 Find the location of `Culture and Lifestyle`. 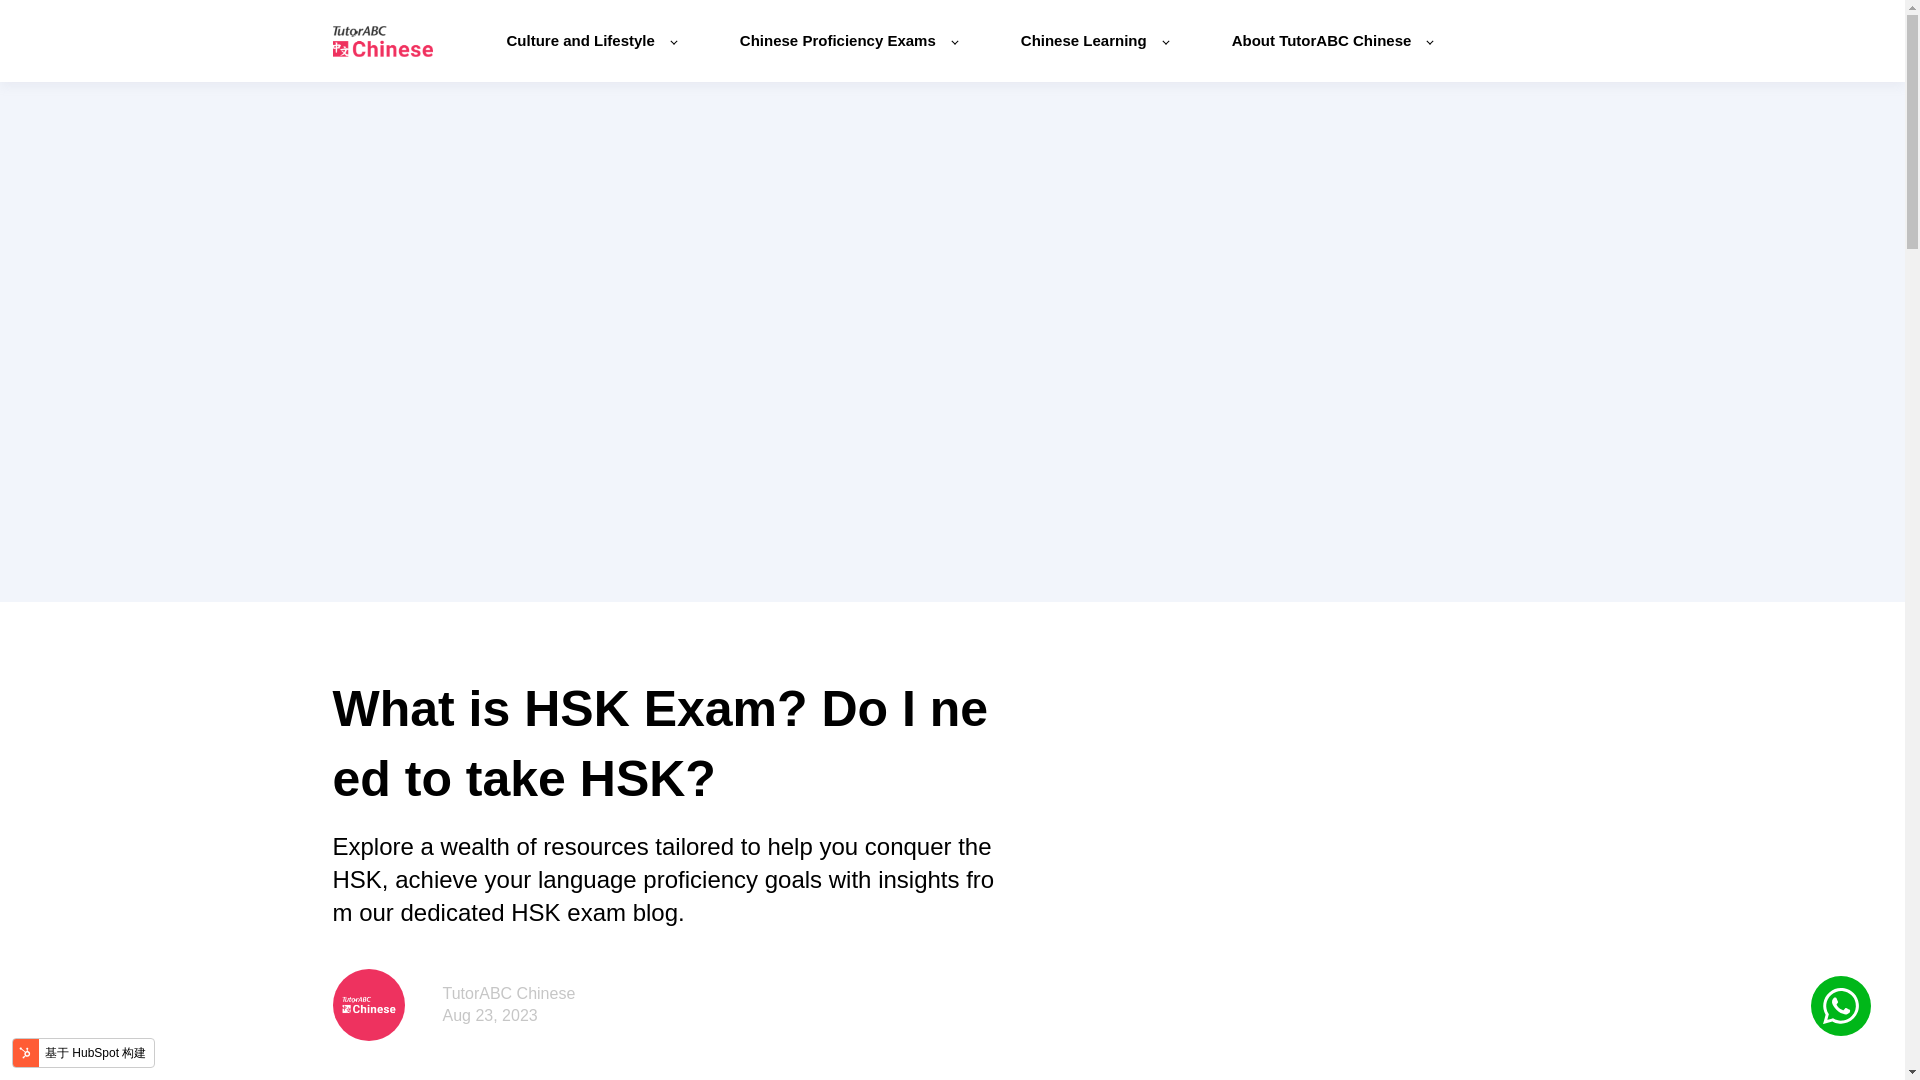

Culture and Lifestyle is located at coordinates (590, 40).